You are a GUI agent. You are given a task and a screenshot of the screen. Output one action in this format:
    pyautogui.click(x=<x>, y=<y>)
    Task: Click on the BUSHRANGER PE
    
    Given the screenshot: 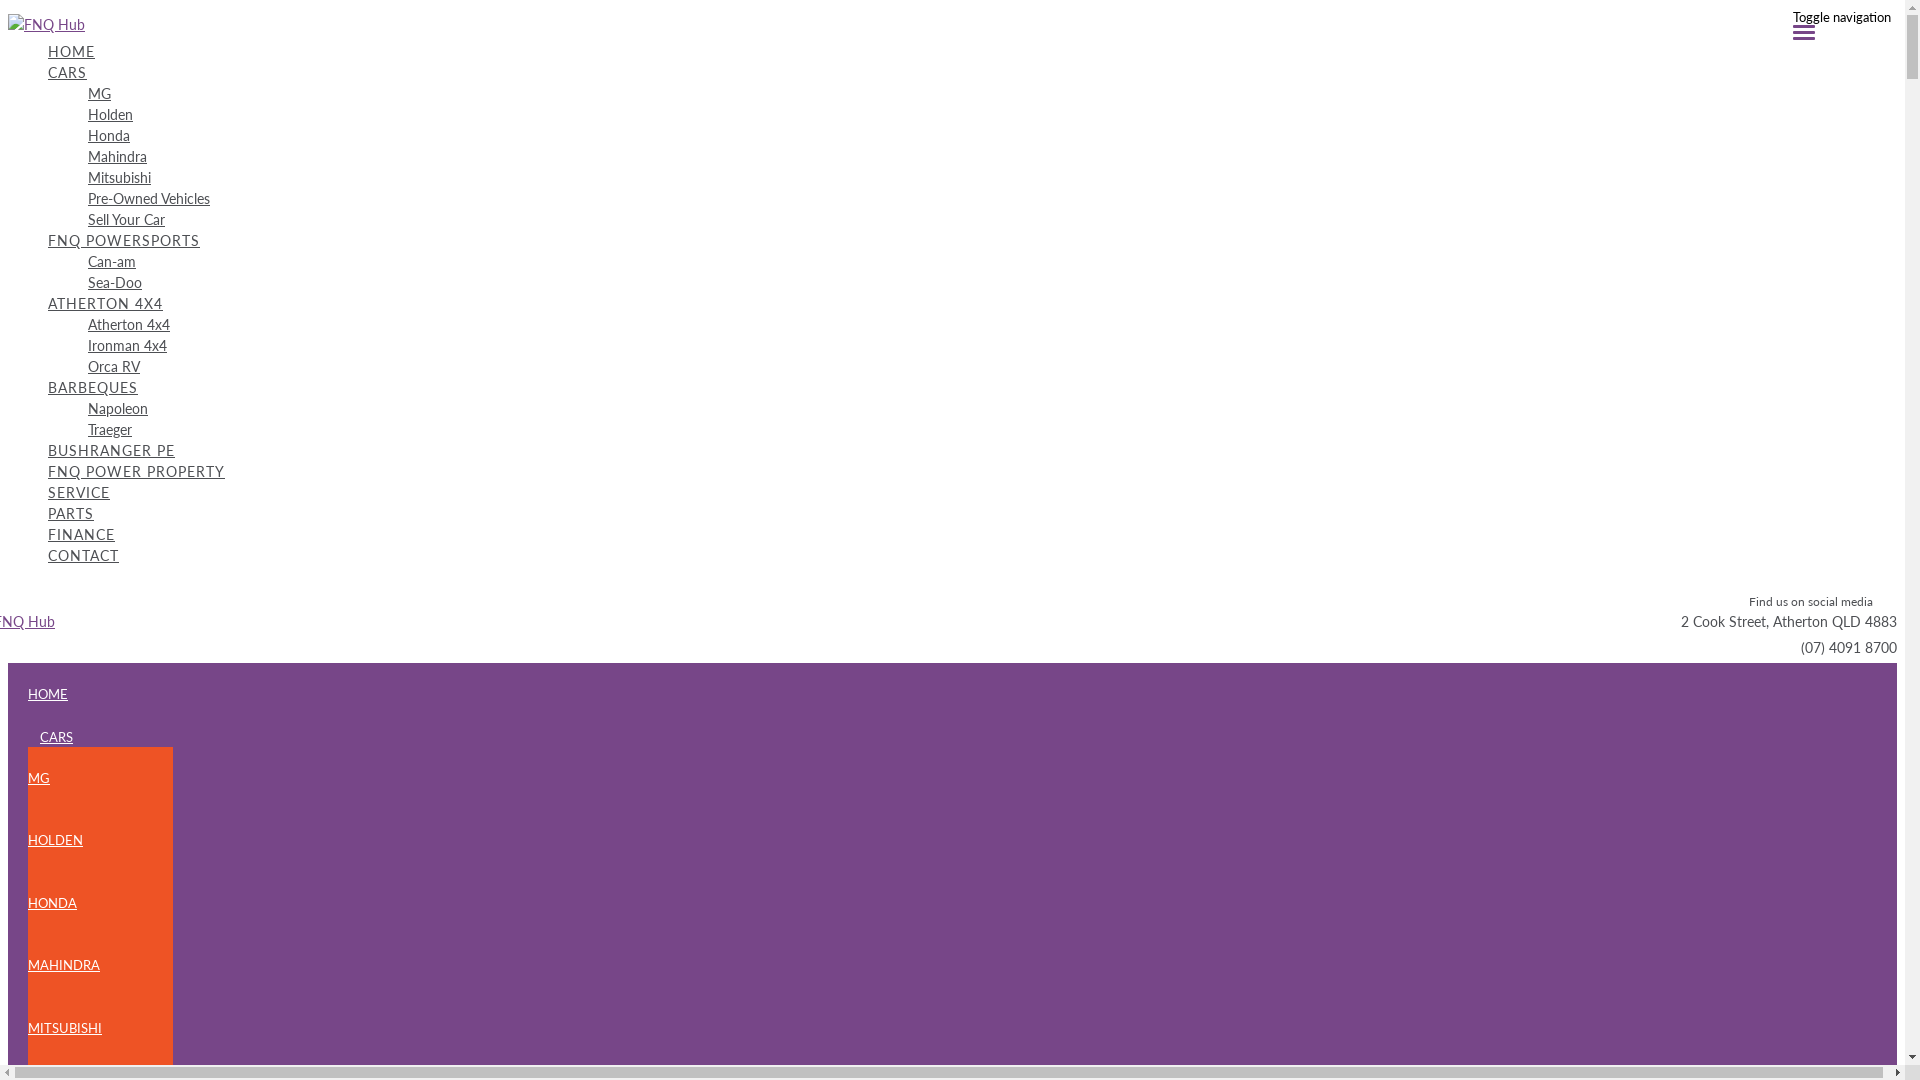 What is the action you would take?
    pyautogui.click(x=972, y=450)
    